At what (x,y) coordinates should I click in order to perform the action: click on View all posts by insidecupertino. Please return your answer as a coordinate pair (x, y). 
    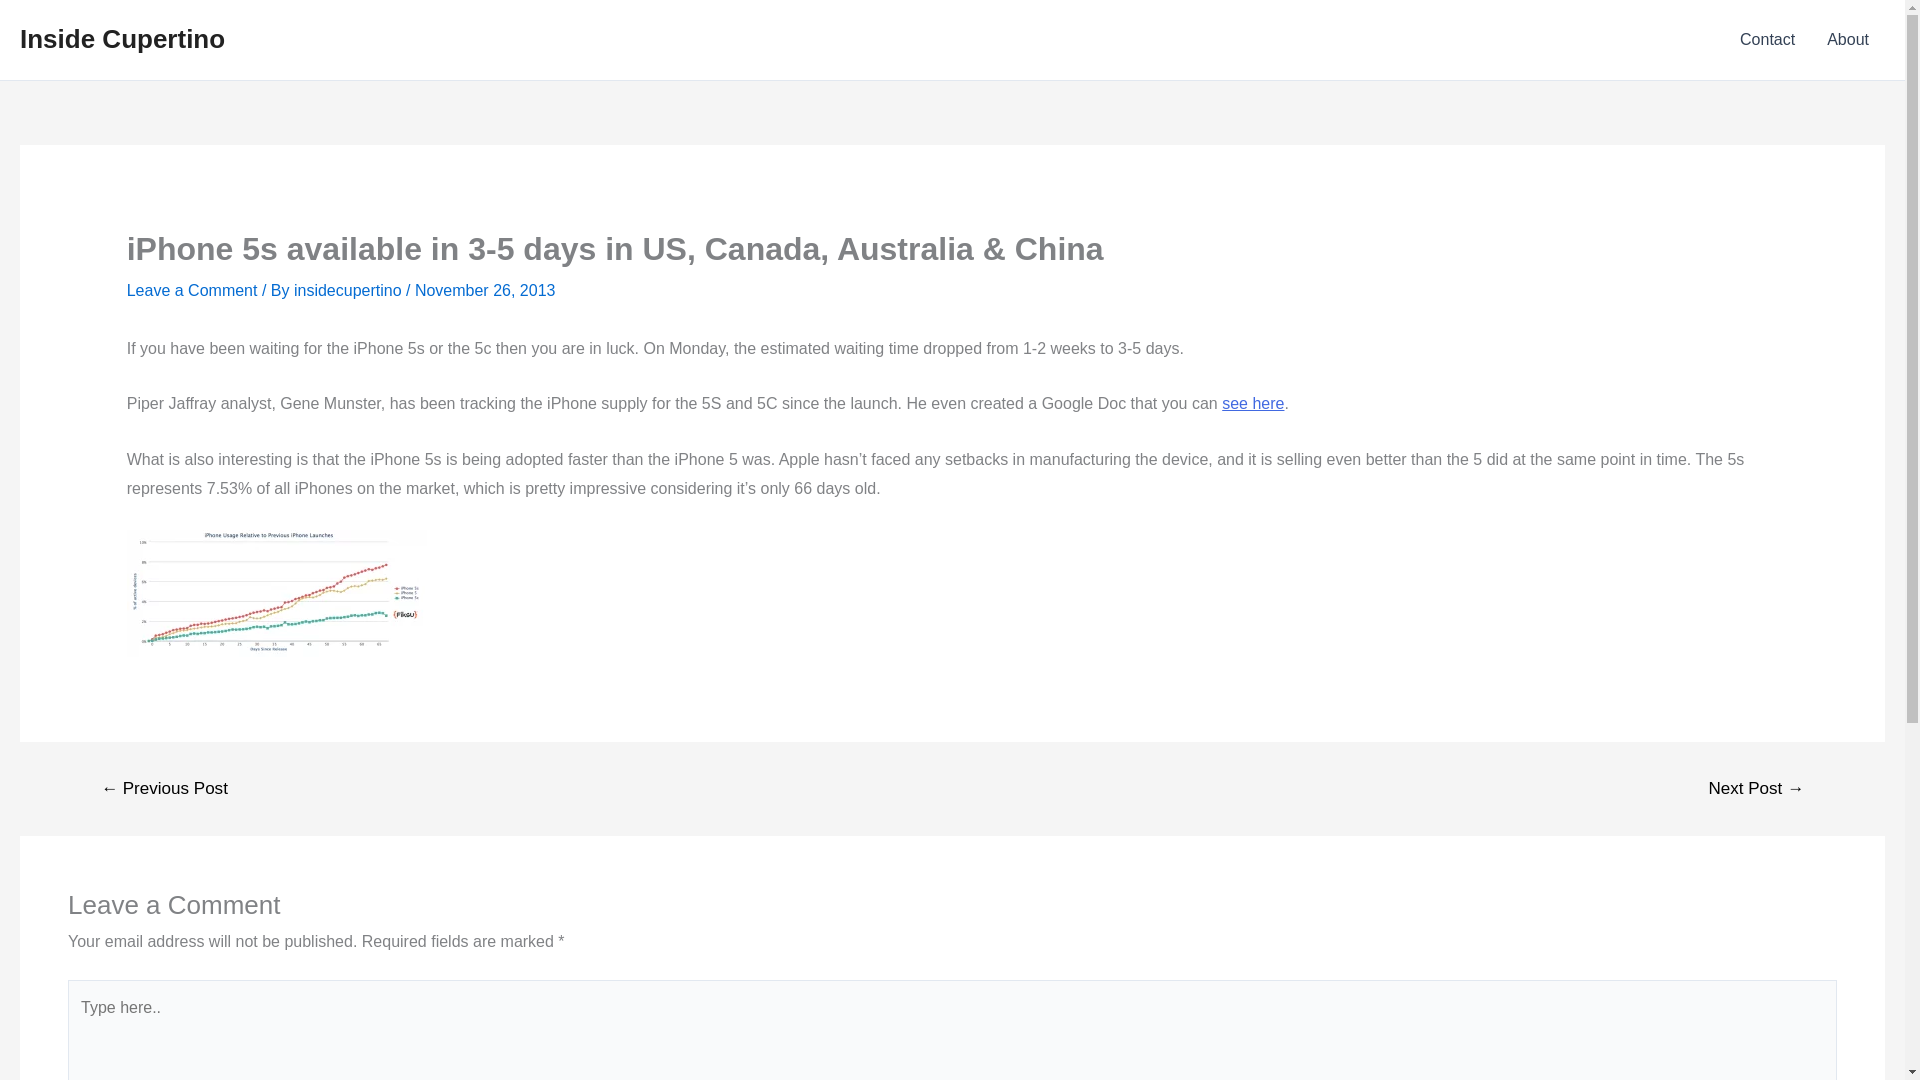
    Looking at the image, I should click on (349, 290).